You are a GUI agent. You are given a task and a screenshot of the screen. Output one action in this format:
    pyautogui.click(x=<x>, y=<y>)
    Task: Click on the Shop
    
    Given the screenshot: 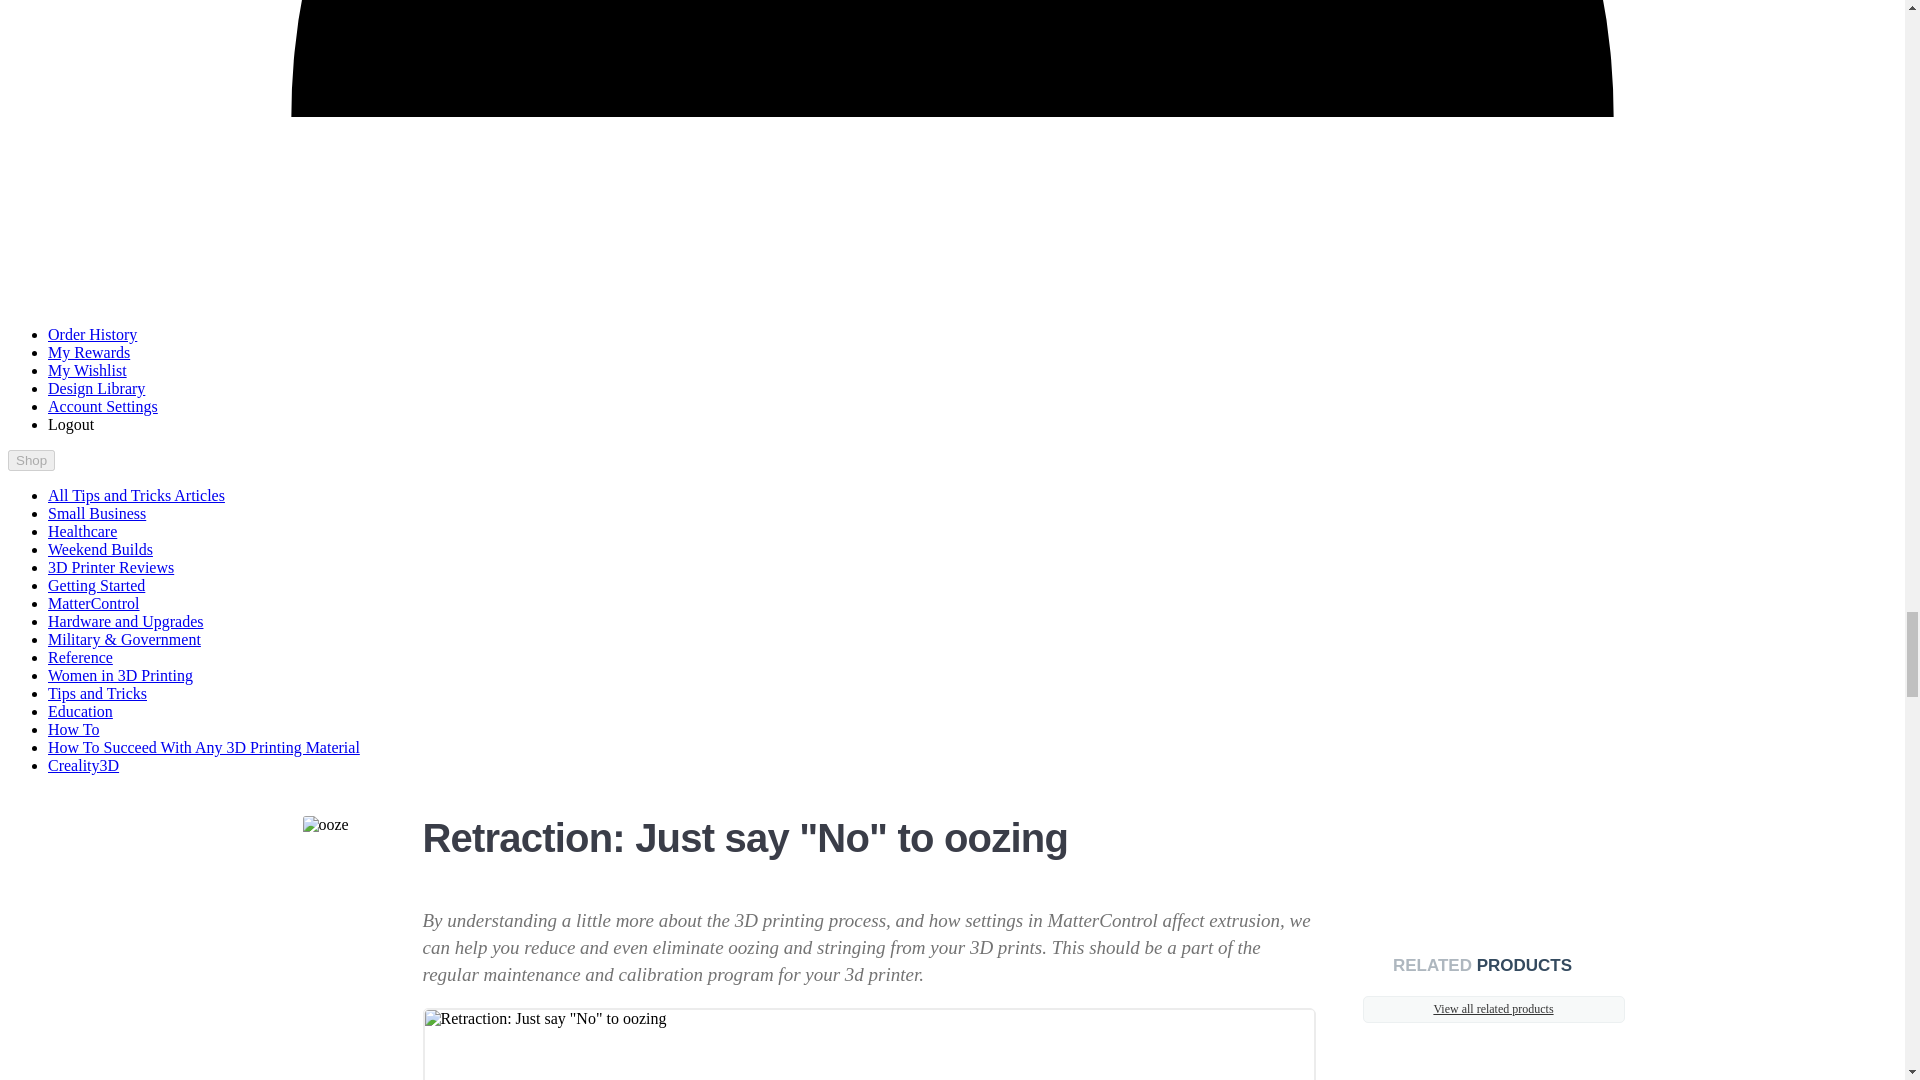 What is the action you would take?
    pyautogui.click(x=31, y=460)
    